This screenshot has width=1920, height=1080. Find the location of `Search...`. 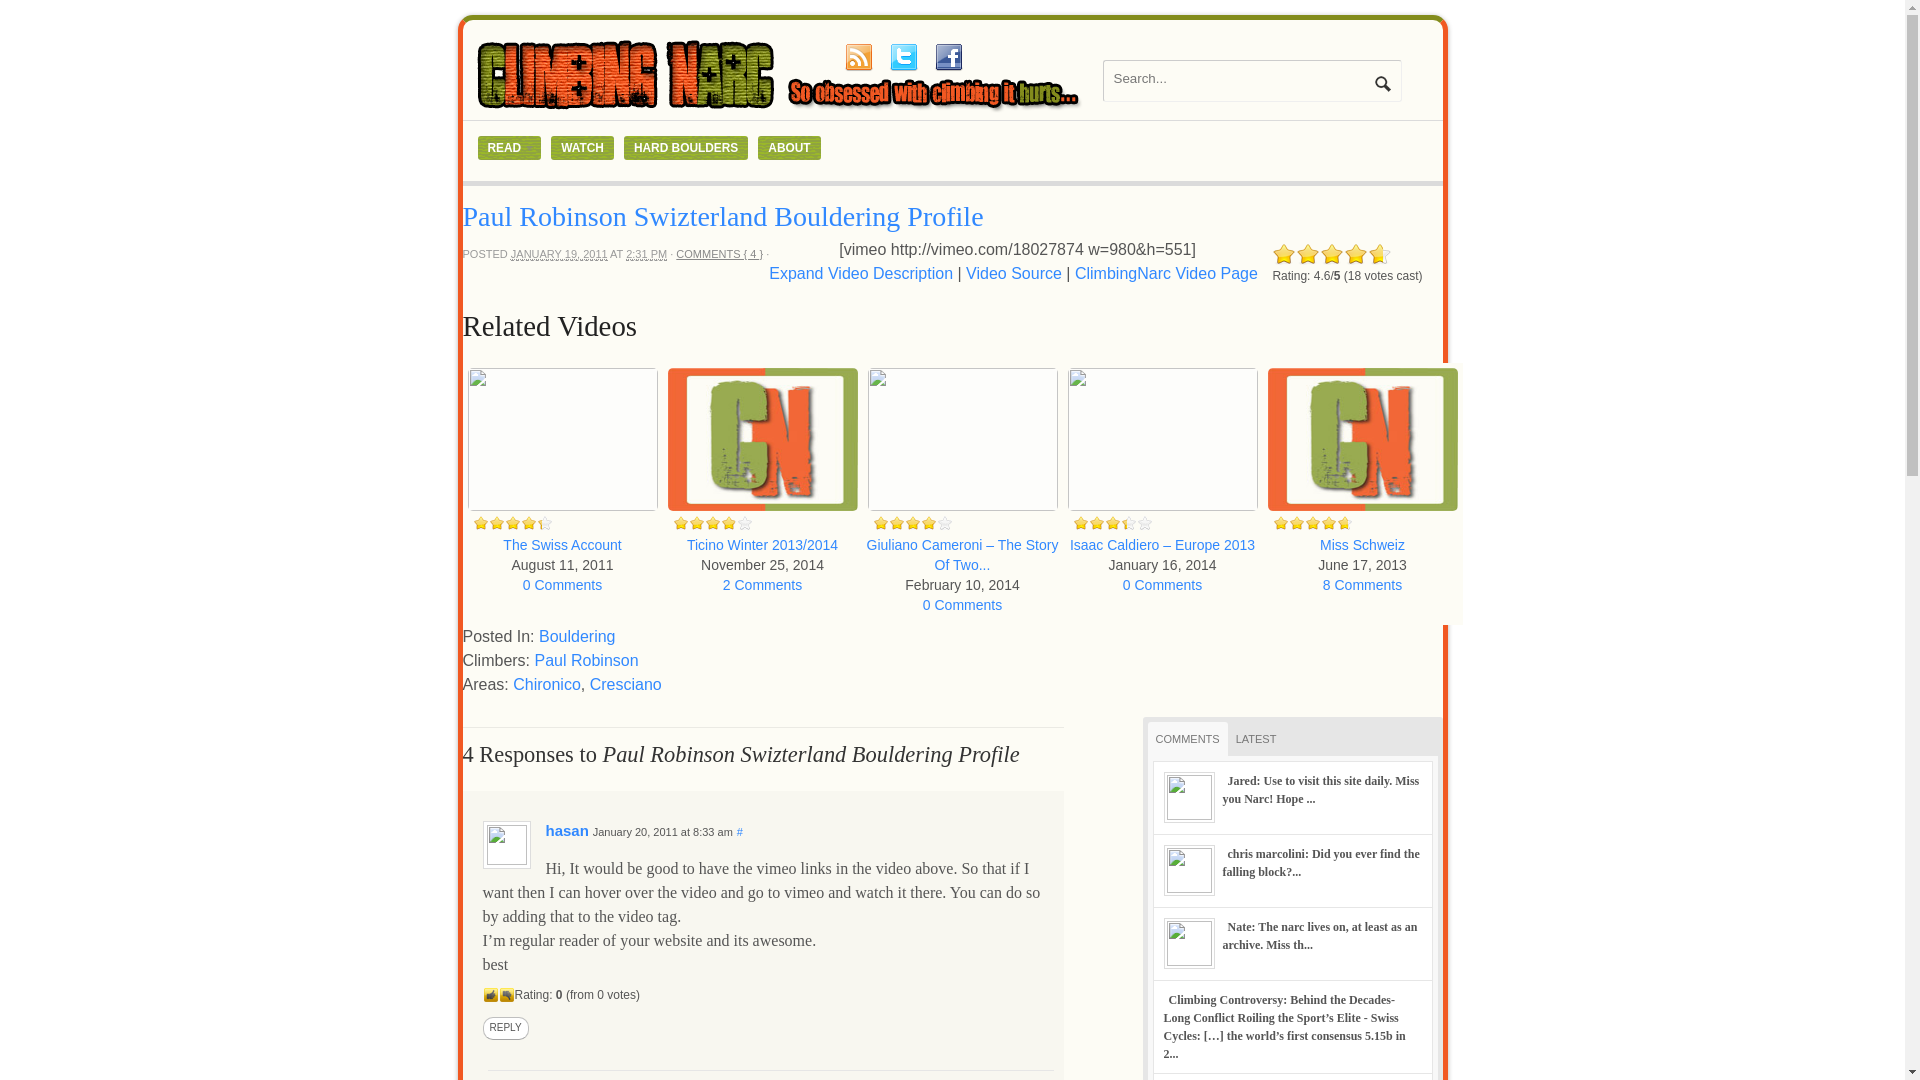

Search... is located at coordinates (1240, 78).